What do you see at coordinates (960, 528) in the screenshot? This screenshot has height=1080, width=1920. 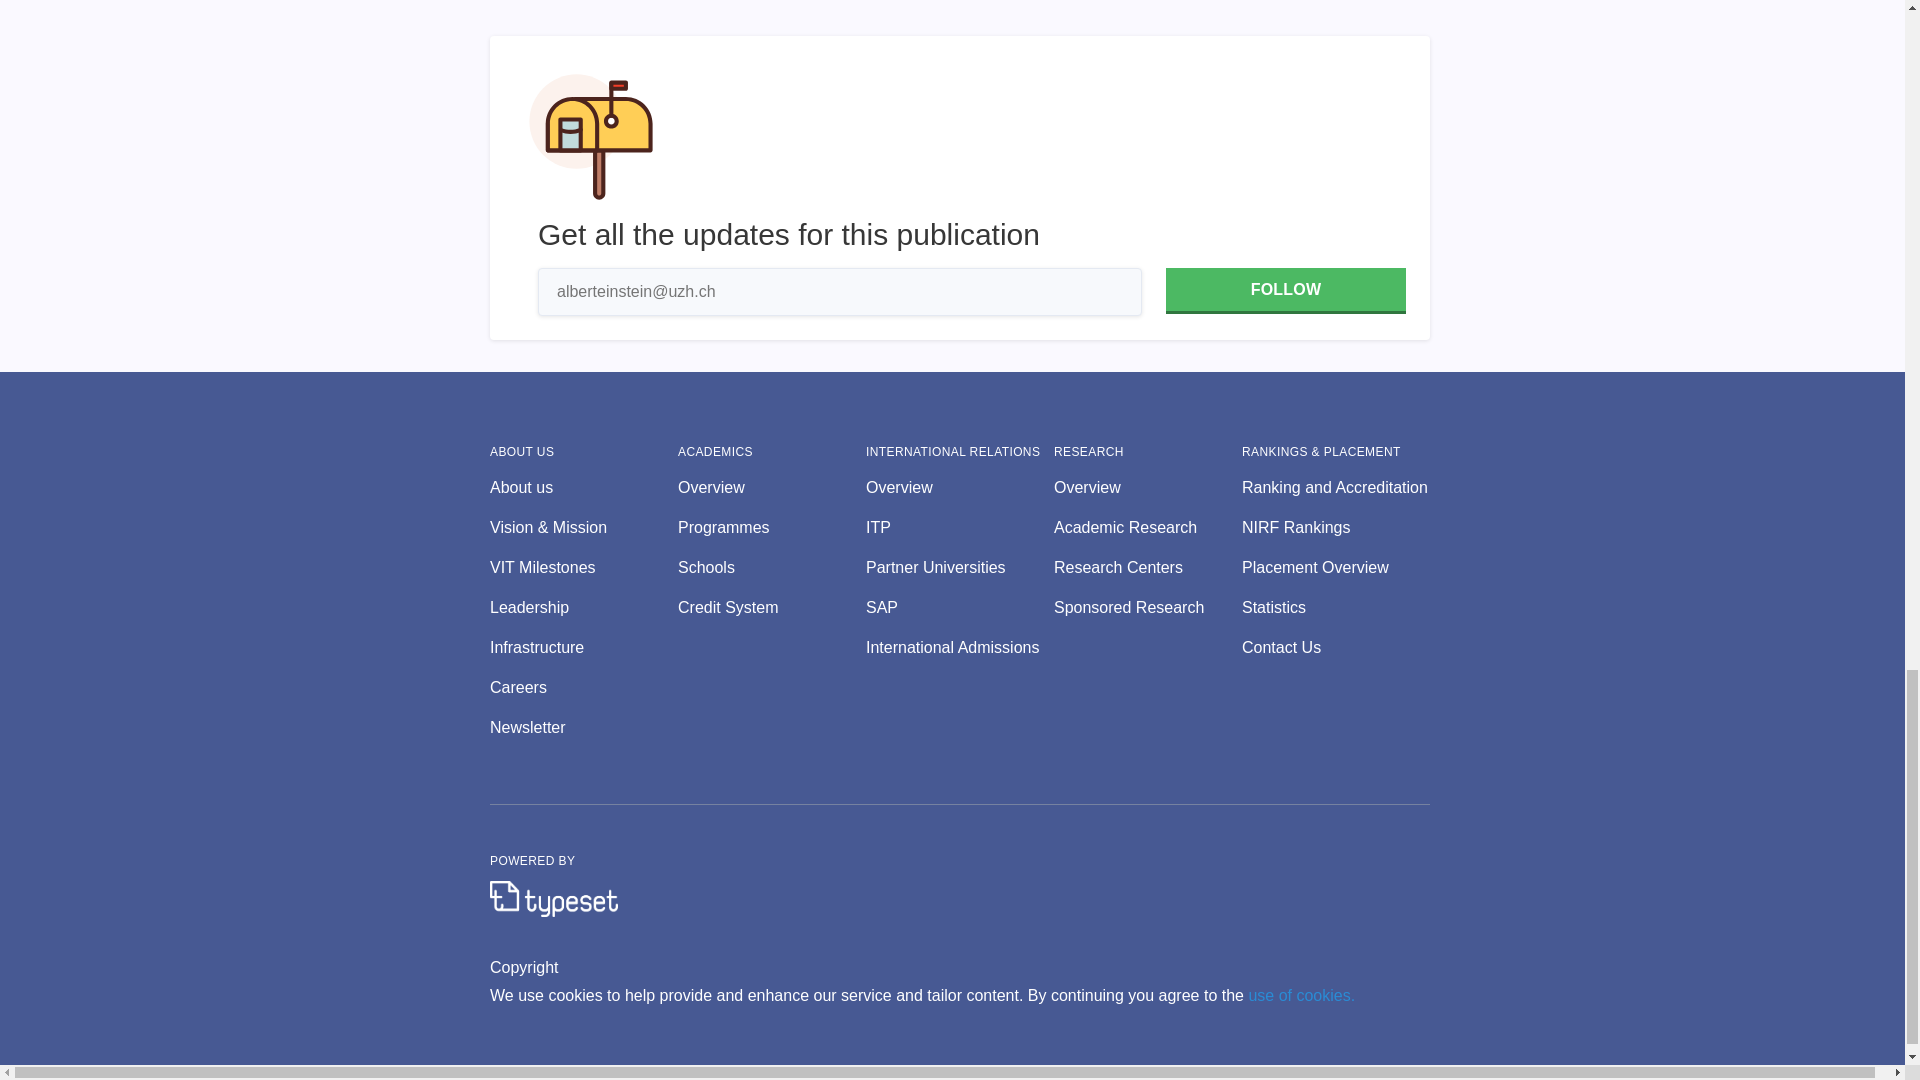 I see `ITP` at bounding box center [960, 528].